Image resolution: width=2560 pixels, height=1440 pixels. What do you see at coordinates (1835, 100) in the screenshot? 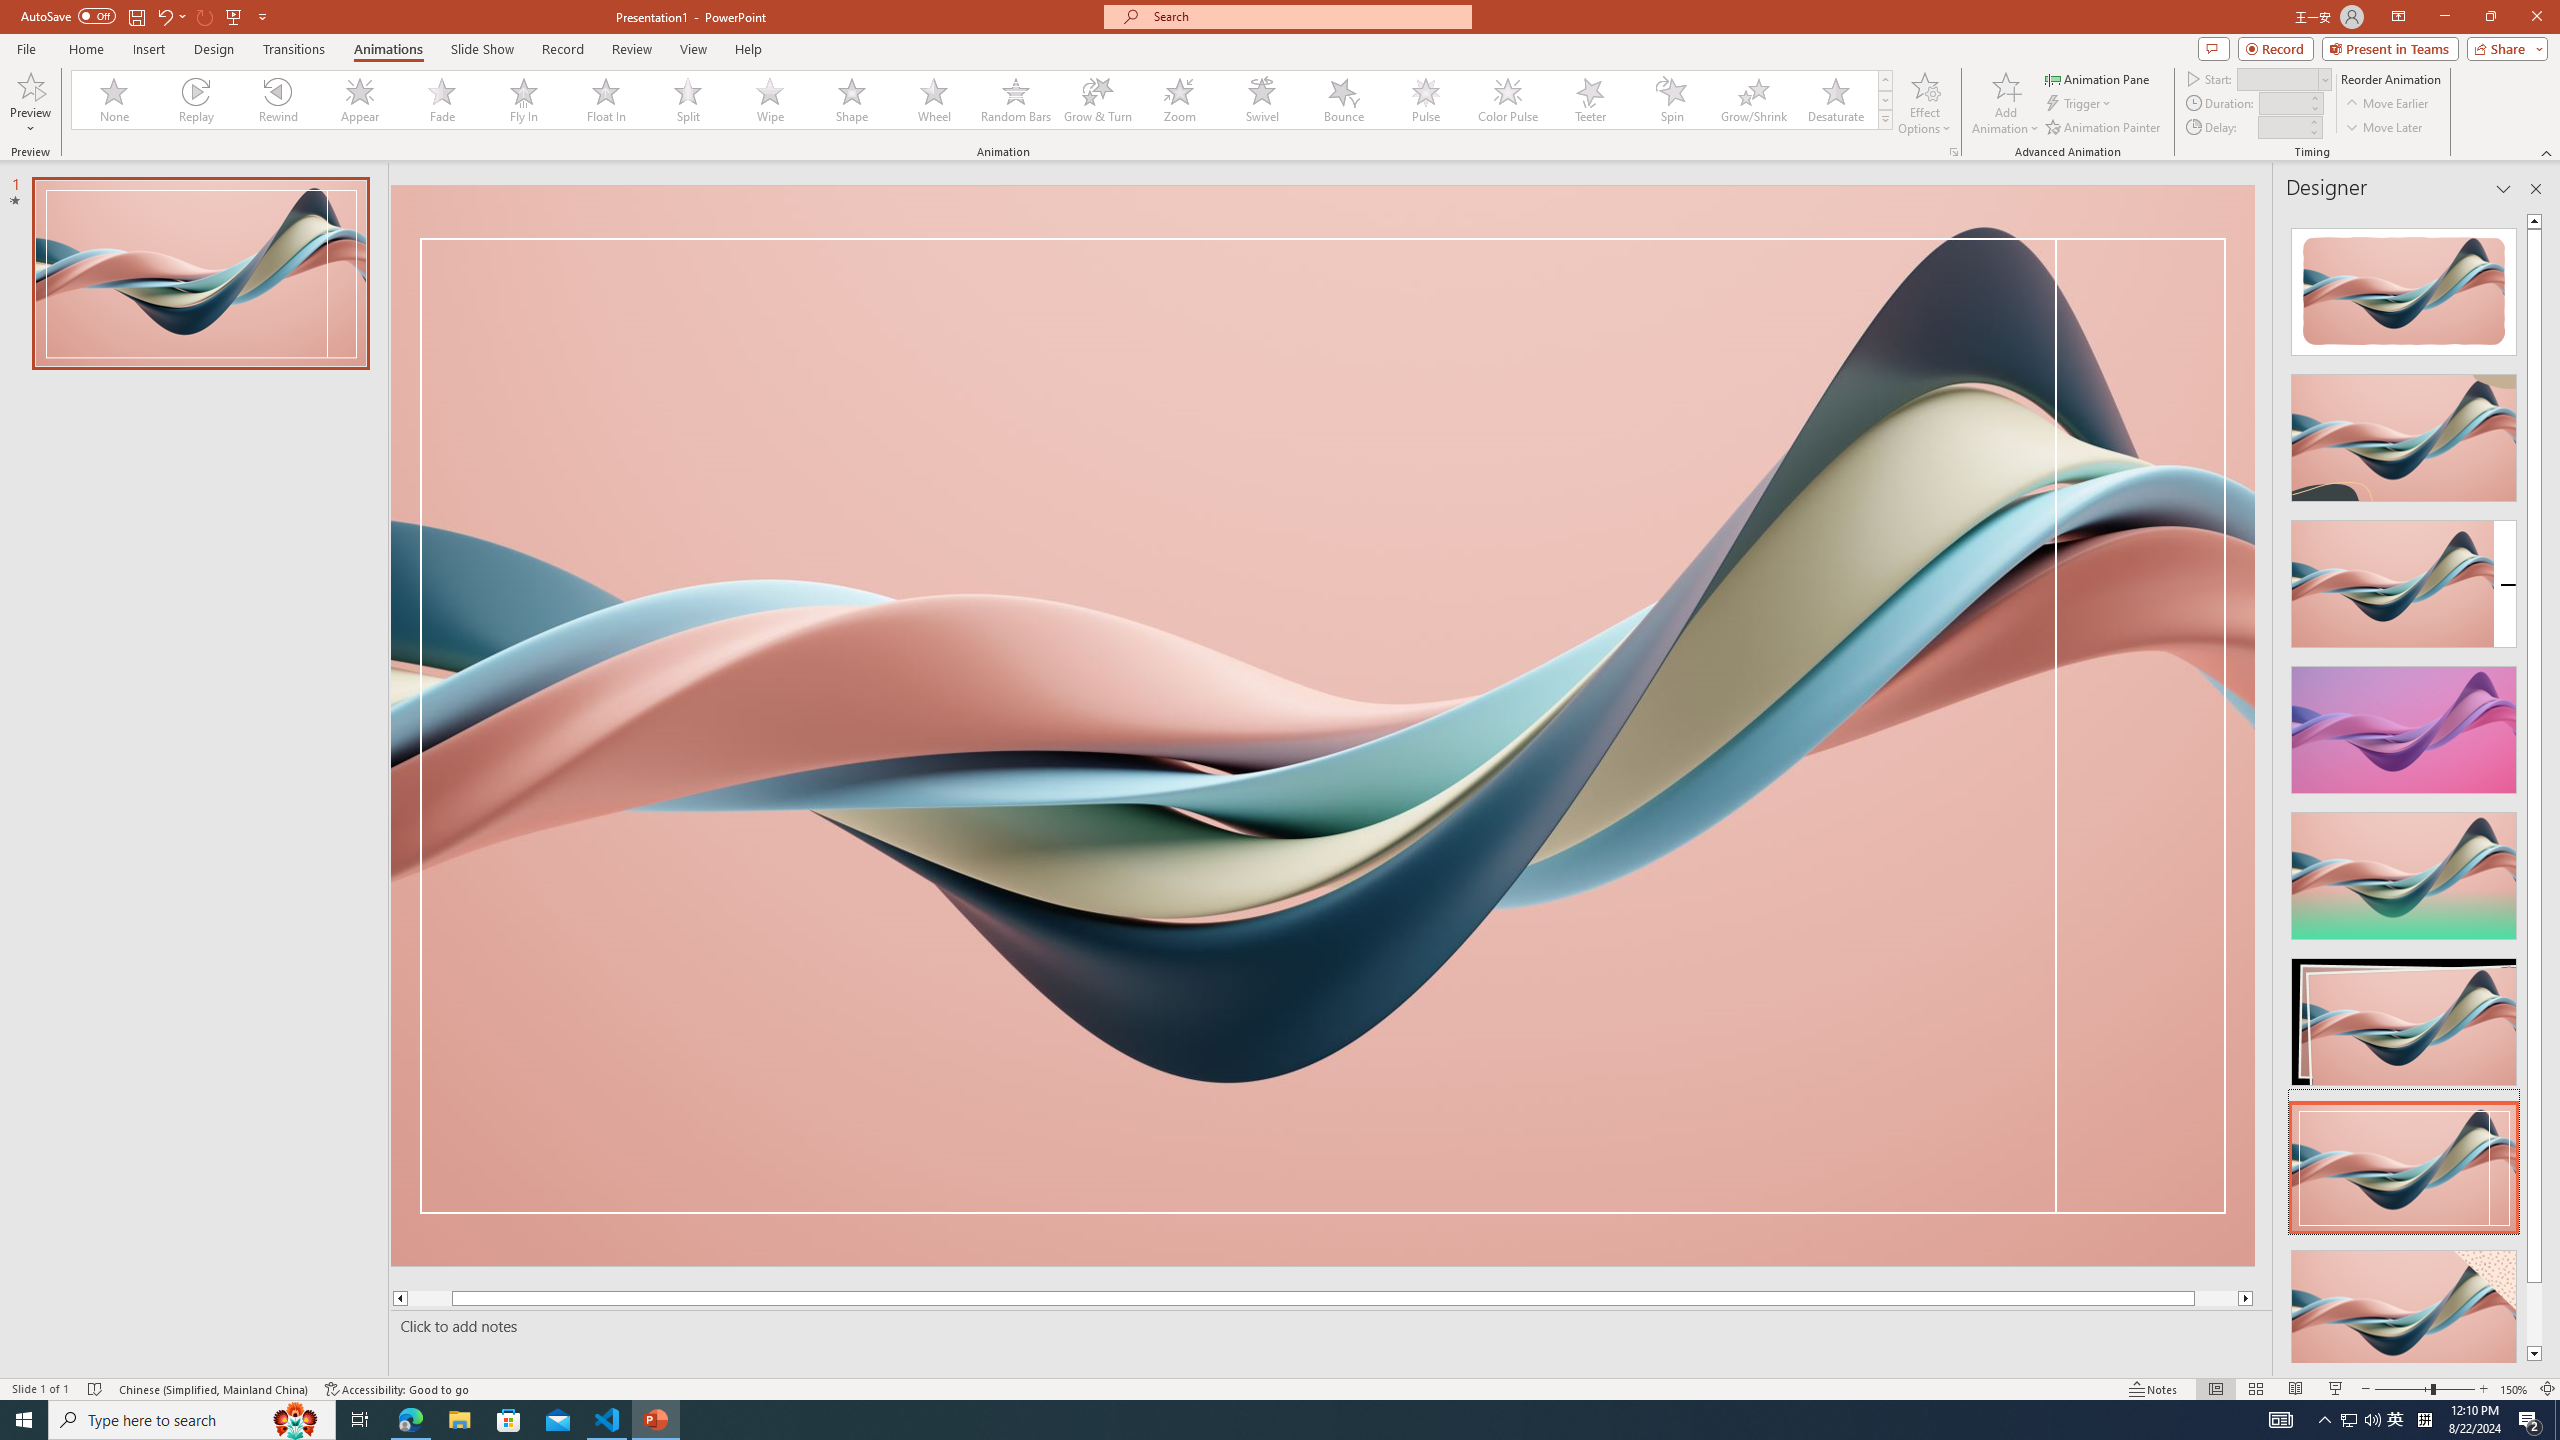
I see `Desaturate` at bounding box center [1835, 100].